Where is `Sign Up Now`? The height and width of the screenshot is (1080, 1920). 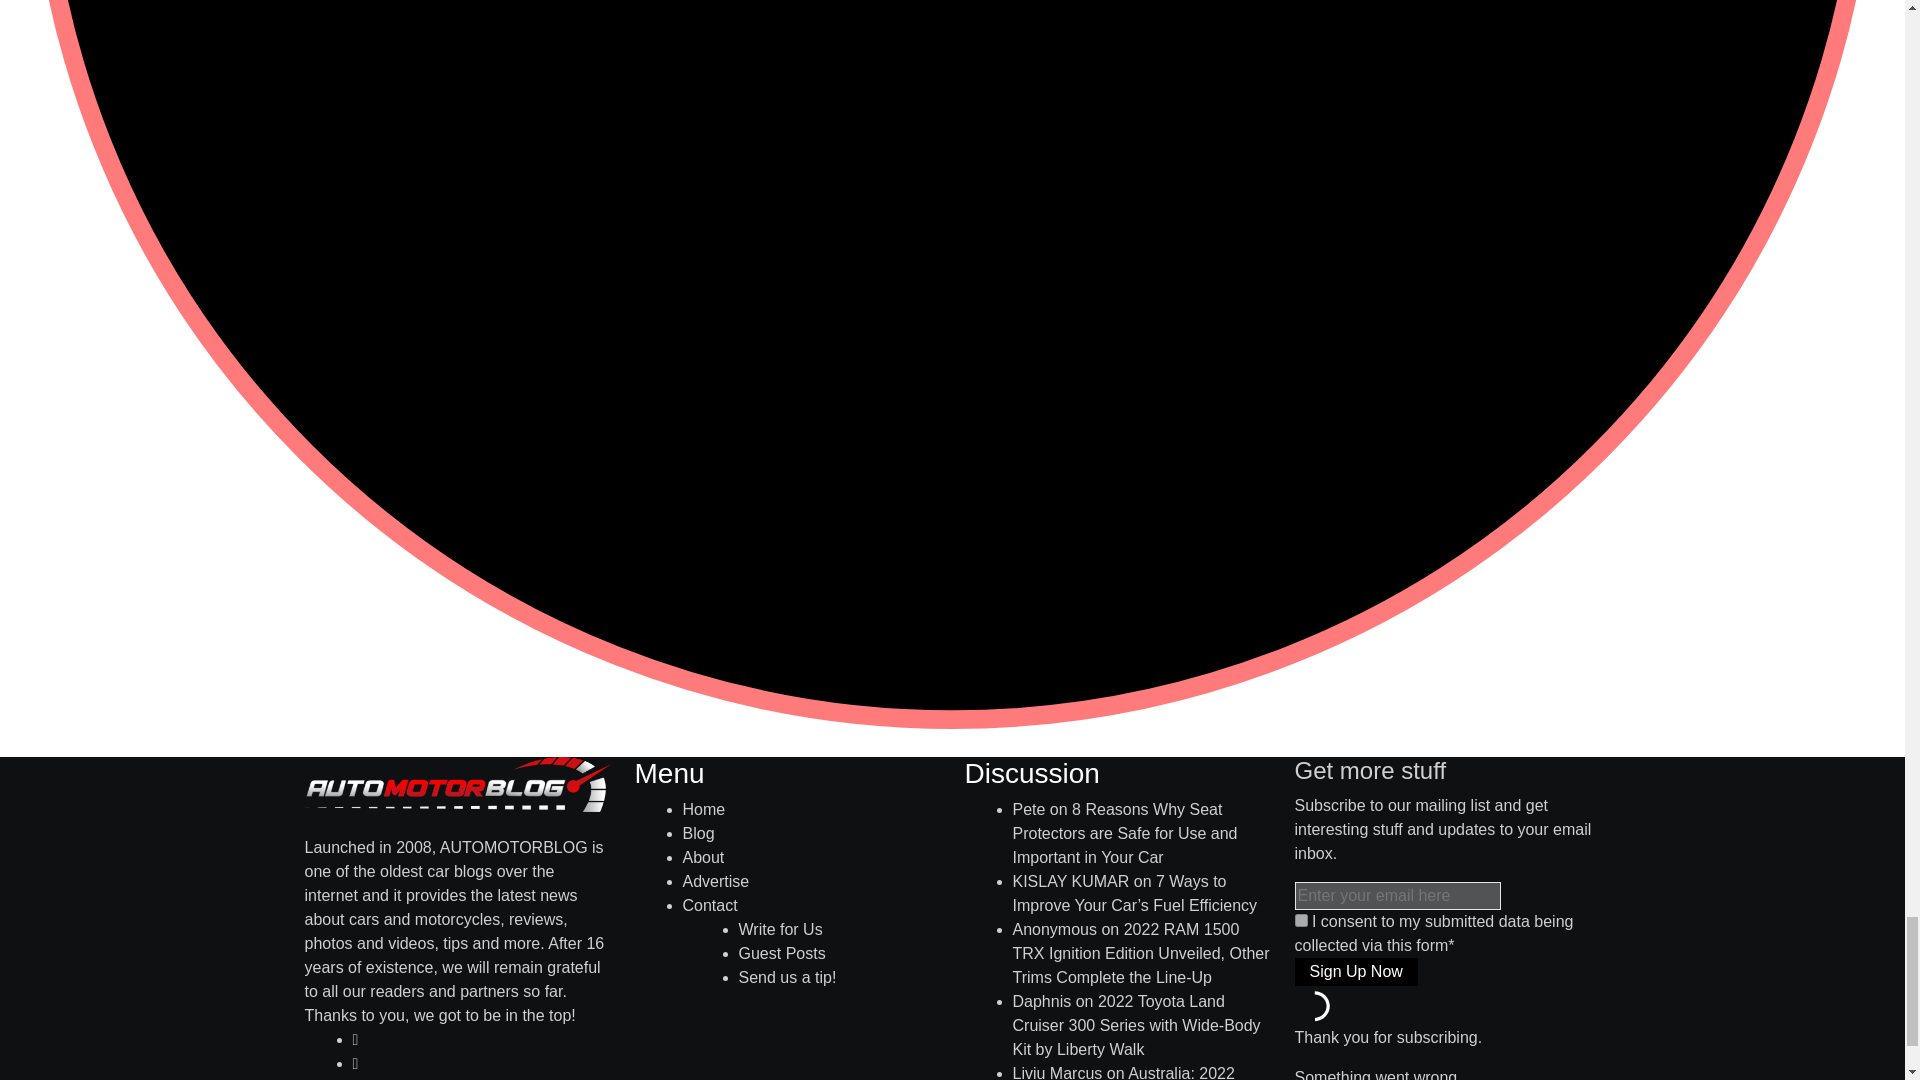 Sign Up Now is located at coordinates (1355, 972).